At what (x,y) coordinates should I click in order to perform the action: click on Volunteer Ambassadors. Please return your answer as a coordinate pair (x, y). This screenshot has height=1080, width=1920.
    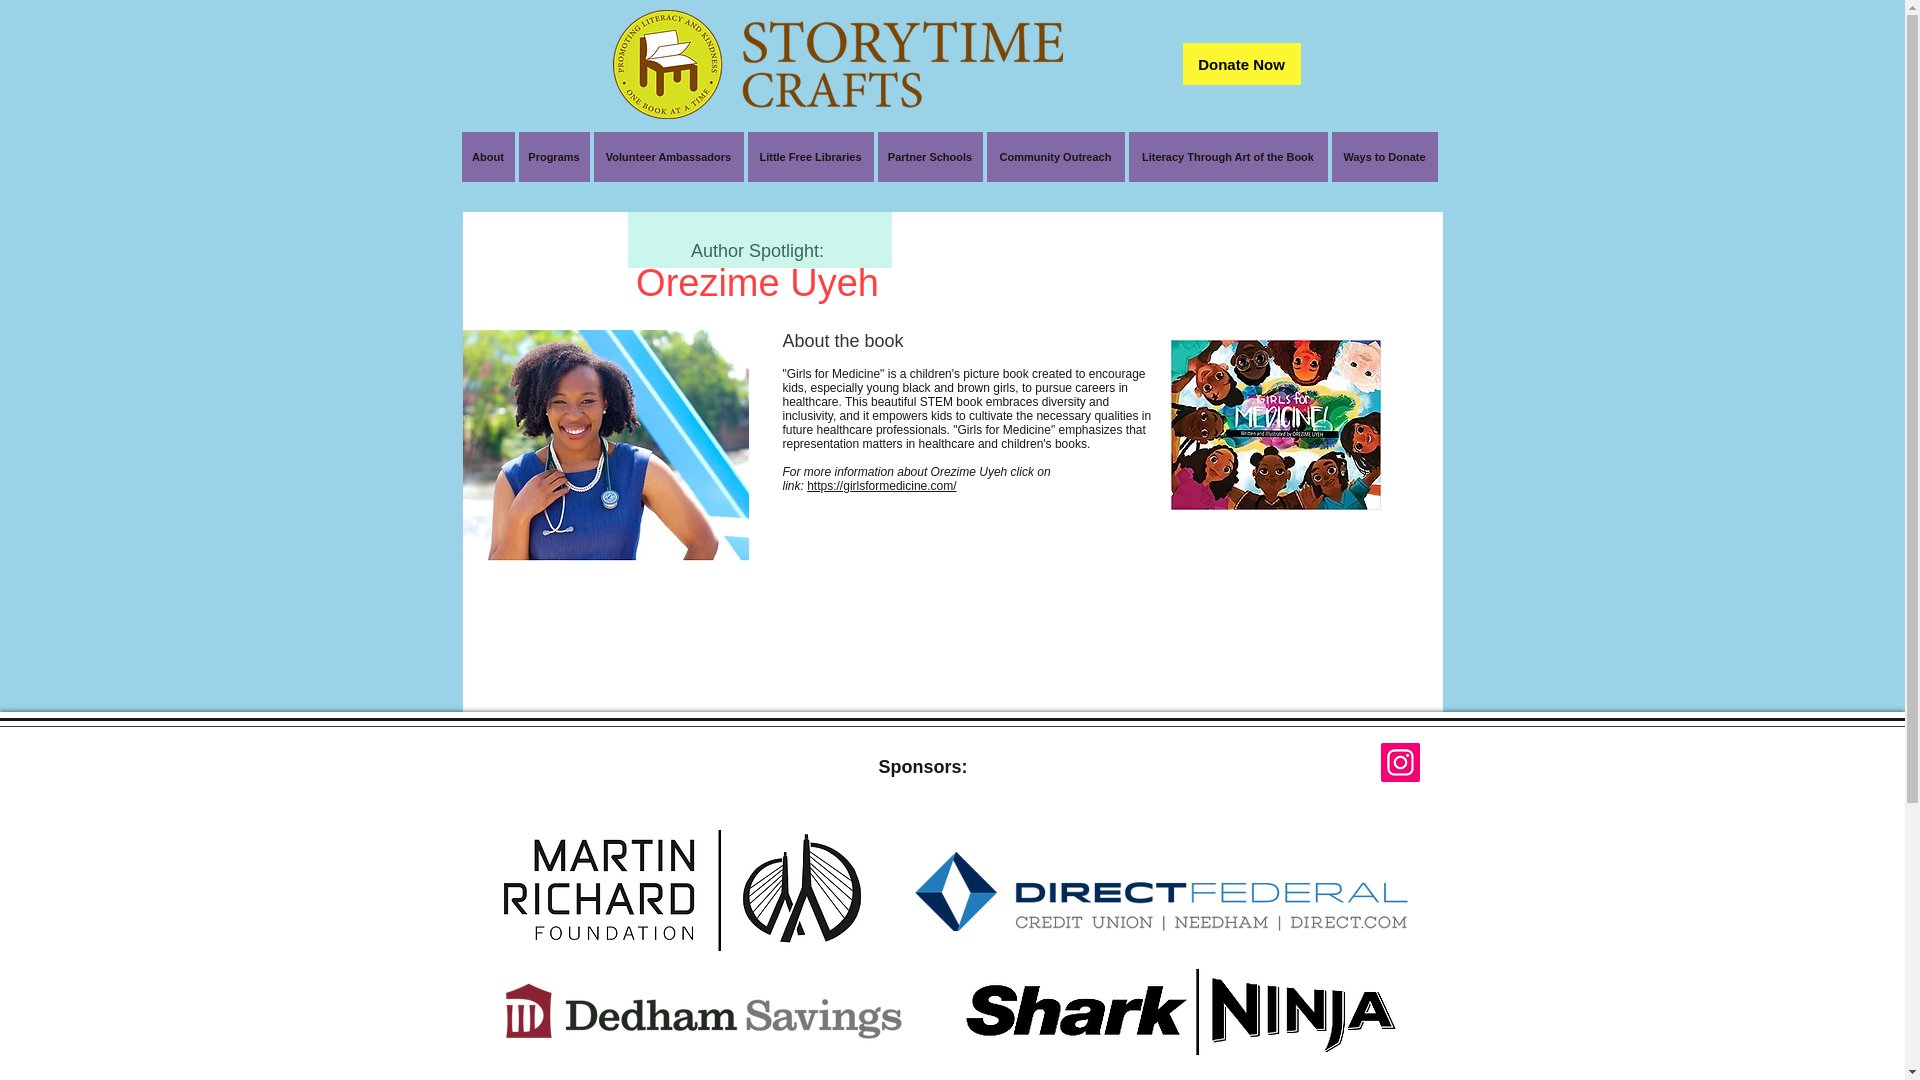
    Looking at the image, I should click on (668, 156).